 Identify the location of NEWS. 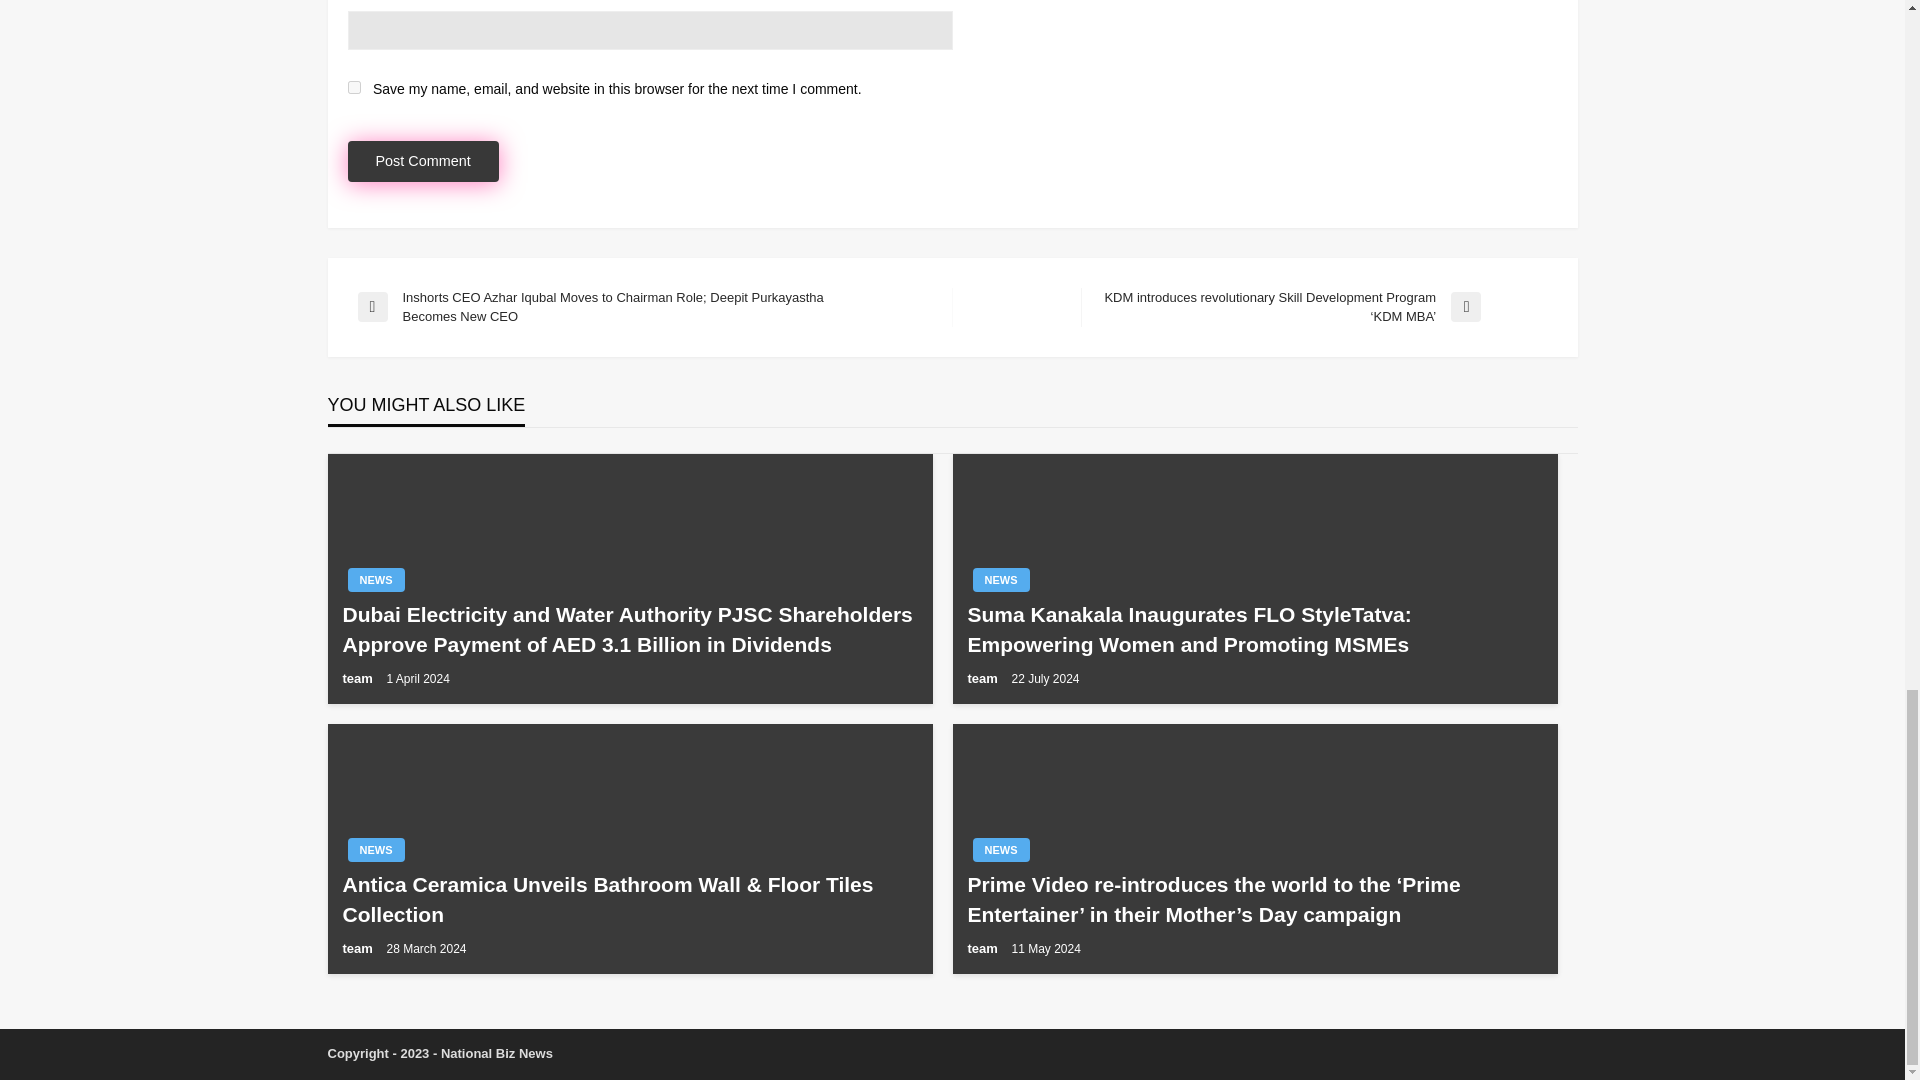
(1000, 580).